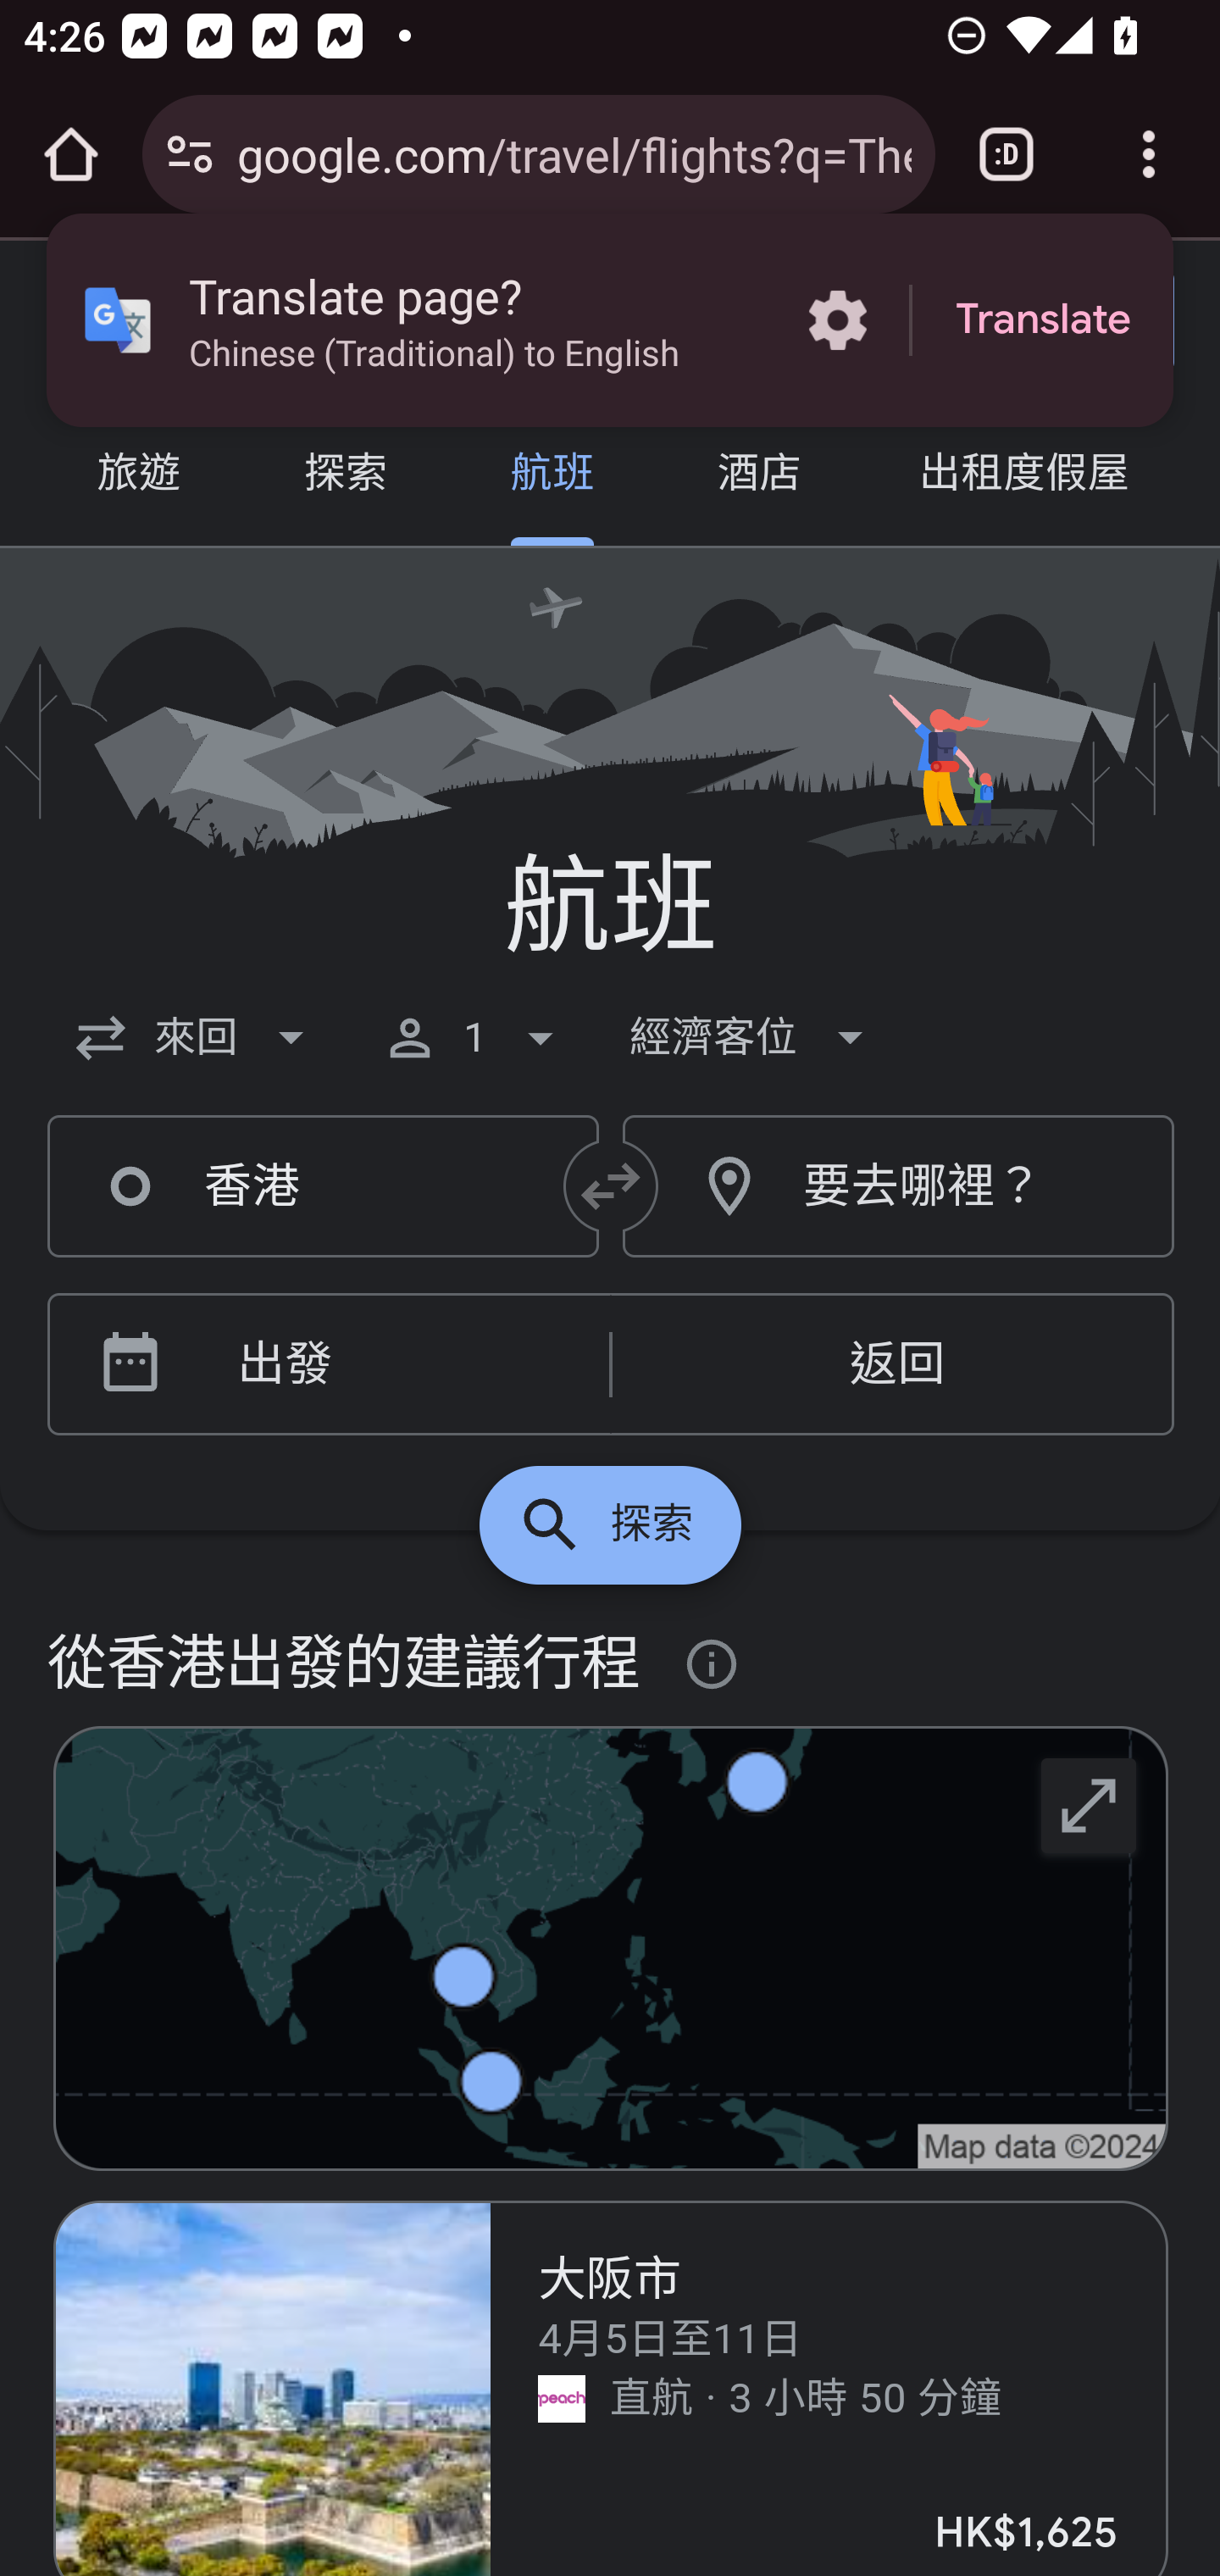  What do you see at coordinates (475, 1037) in the screenshot?
I see `1 位乘客，變更乘客人數。` at bounding box center [475, 1037].